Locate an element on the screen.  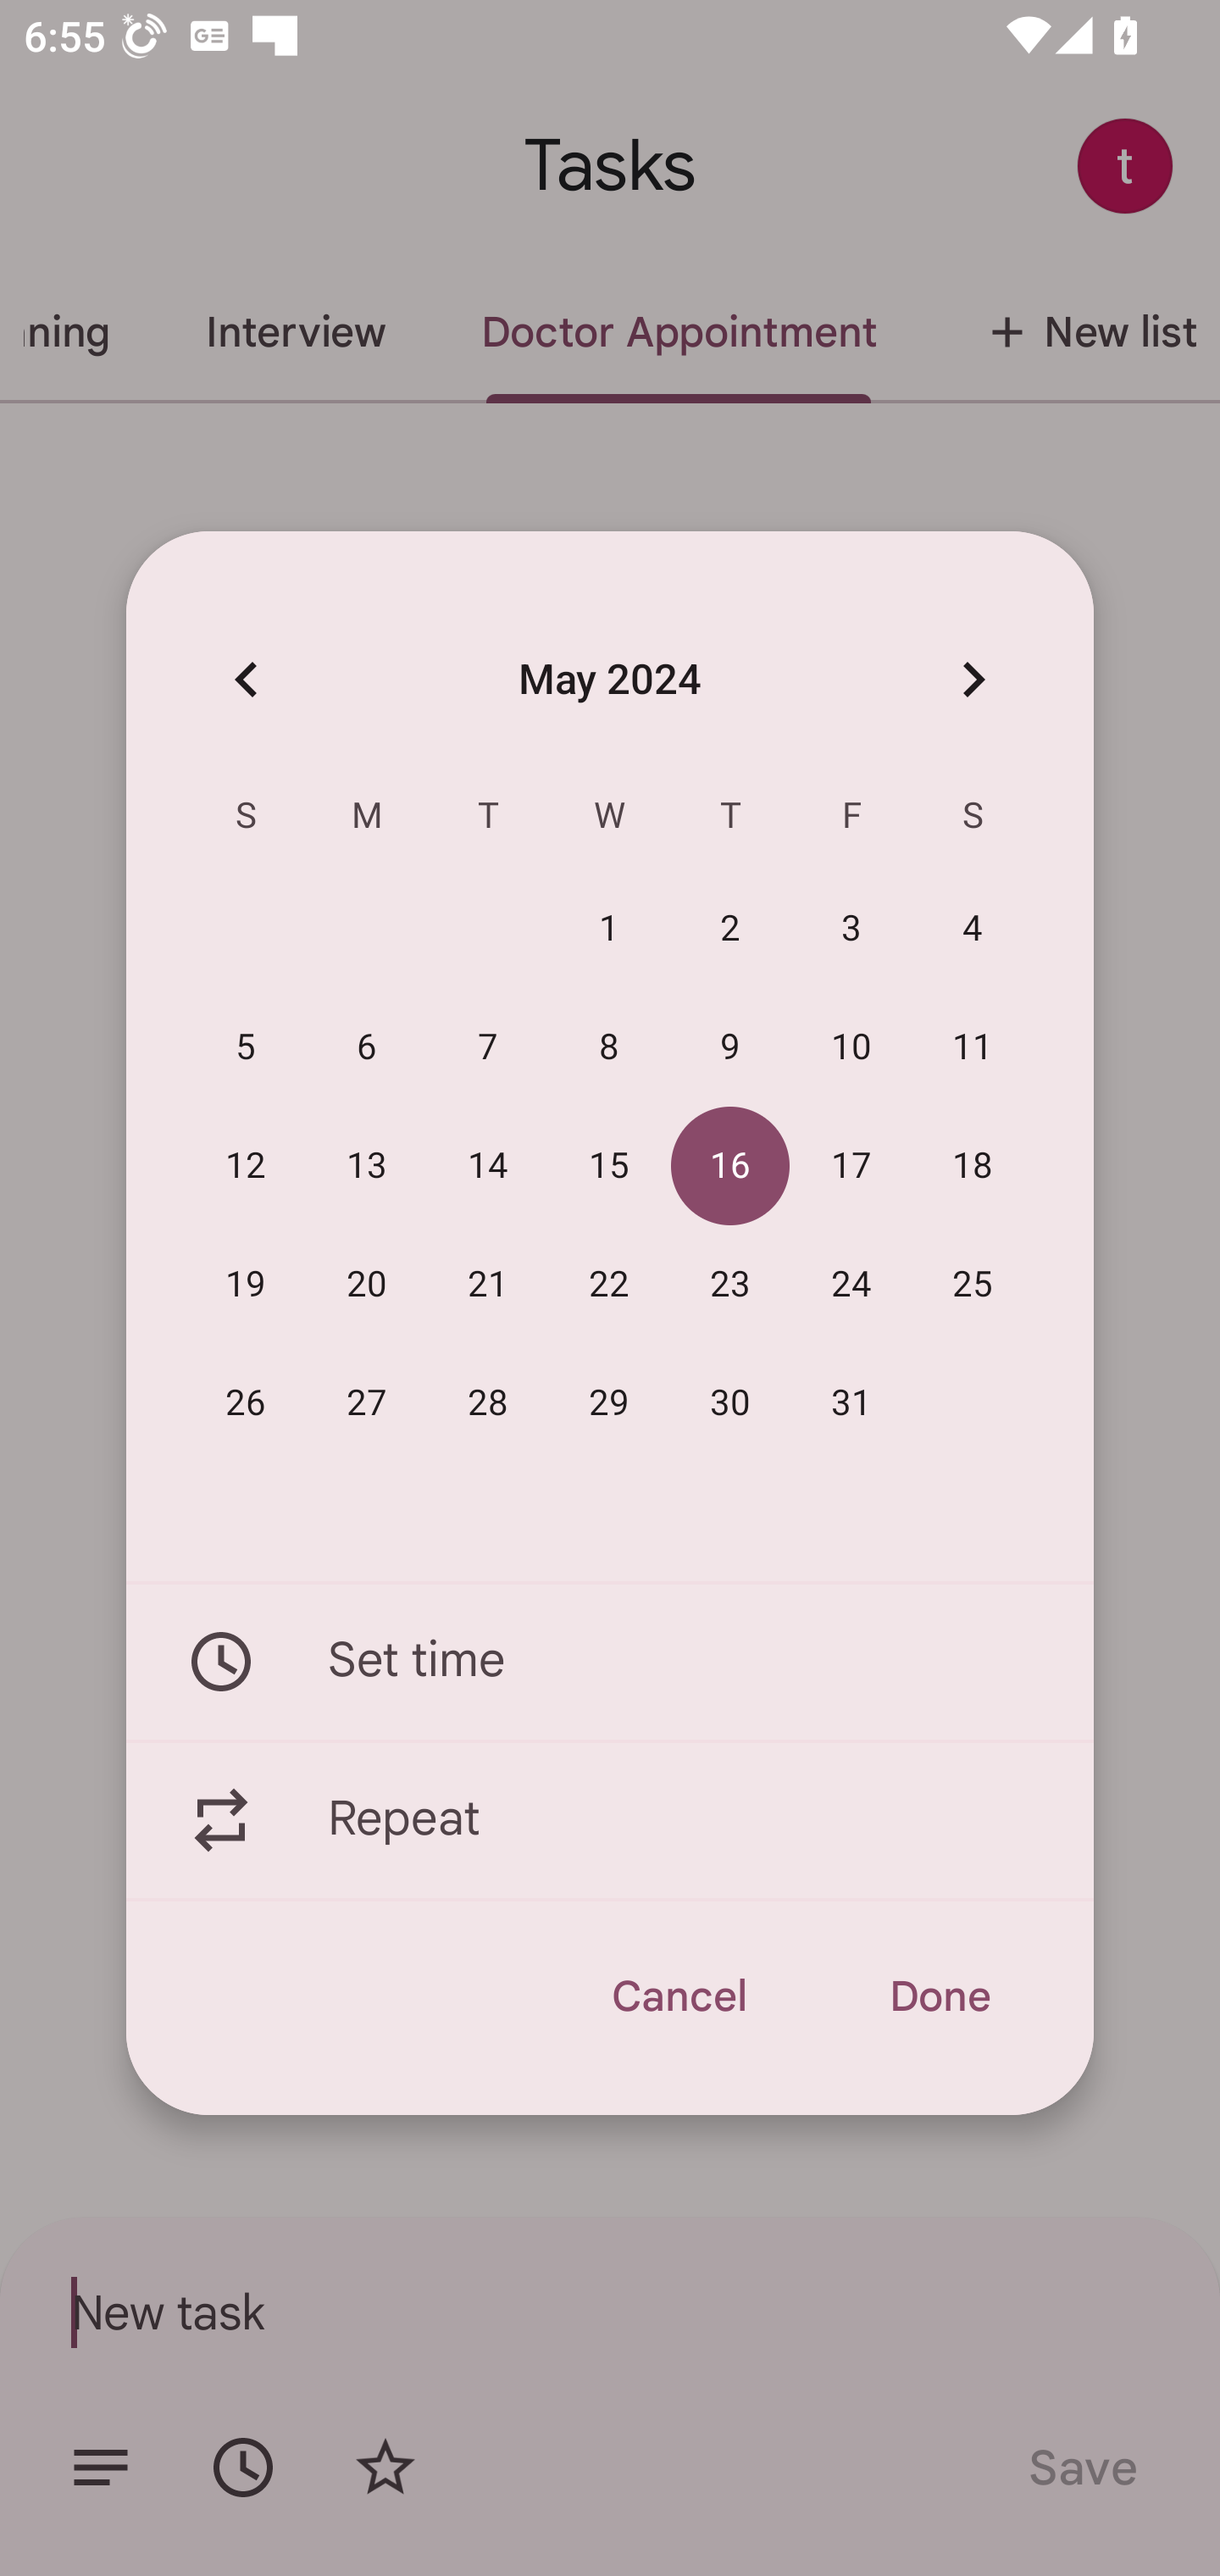
16 16 May 2024 is located at coordinates (730, 1167).